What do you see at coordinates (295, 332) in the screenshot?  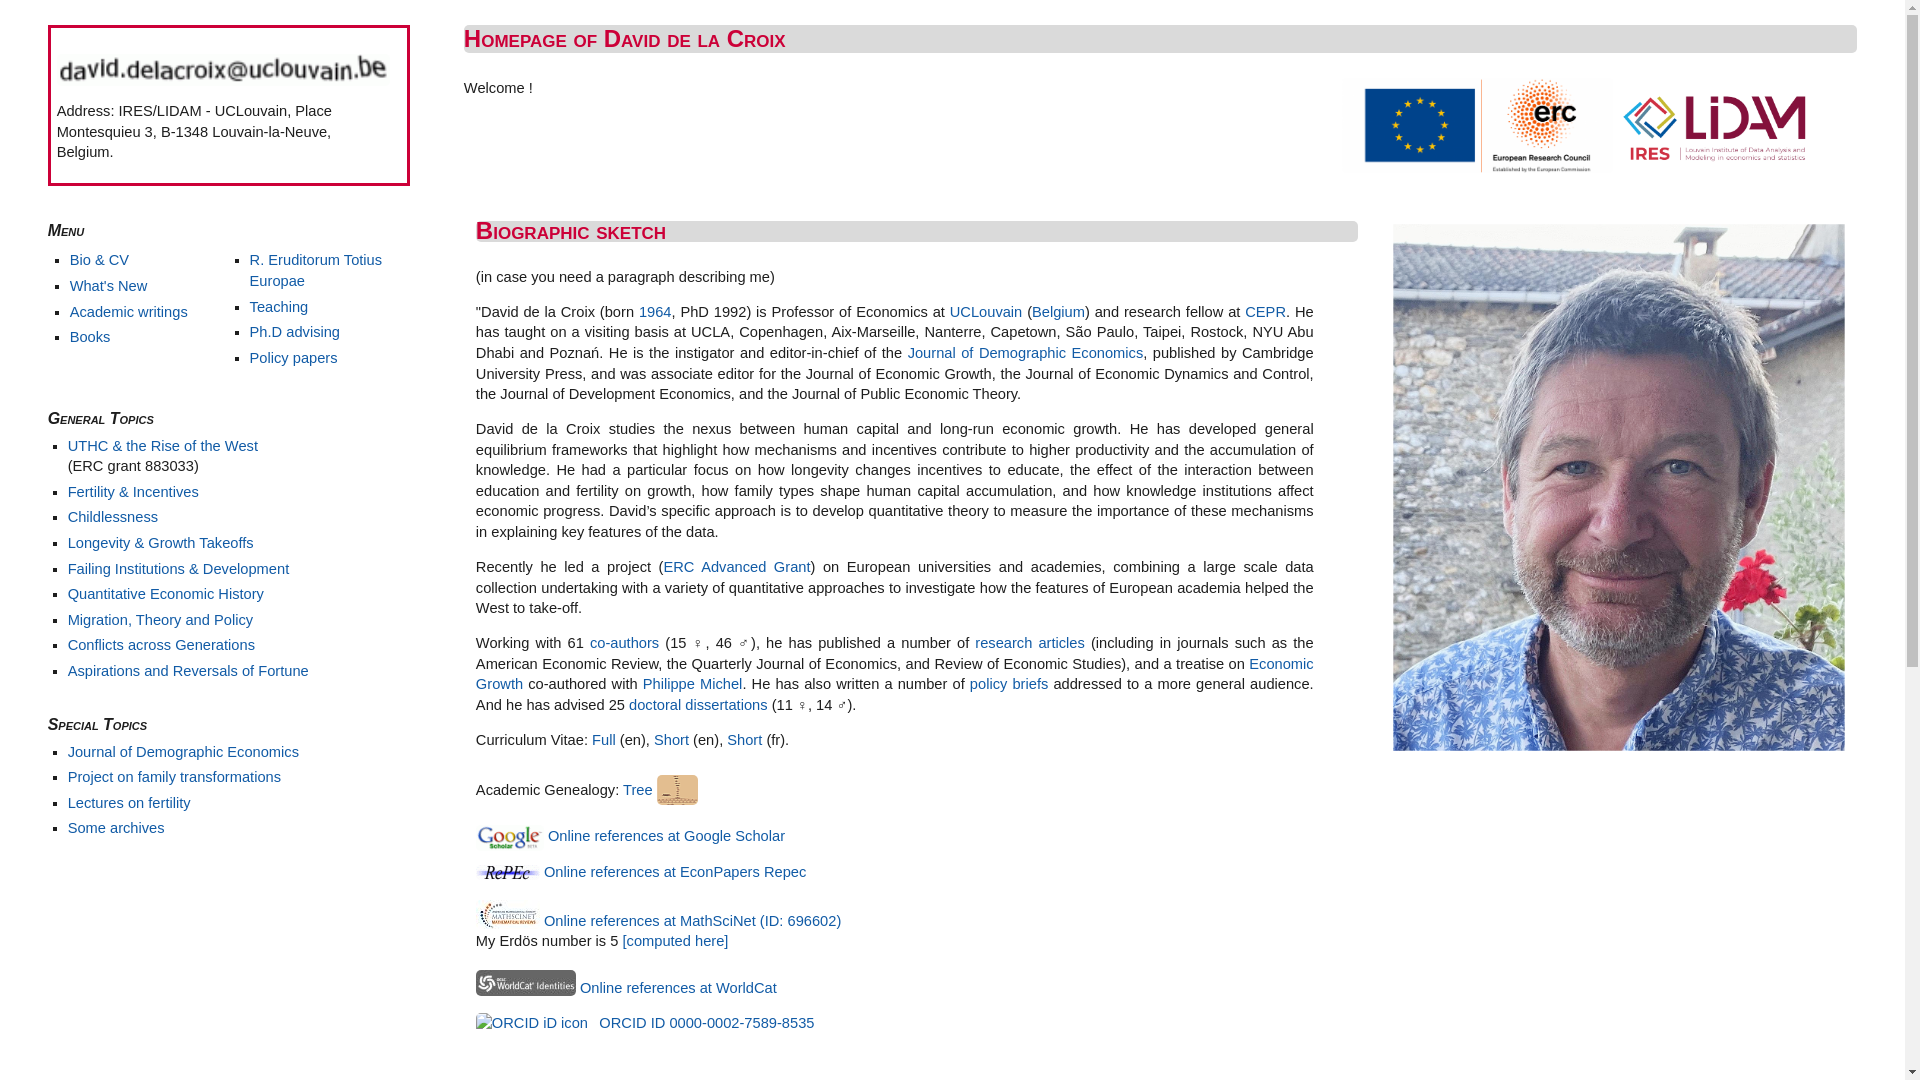 I see `Ph.D advising` at bounding box center [295, 332].